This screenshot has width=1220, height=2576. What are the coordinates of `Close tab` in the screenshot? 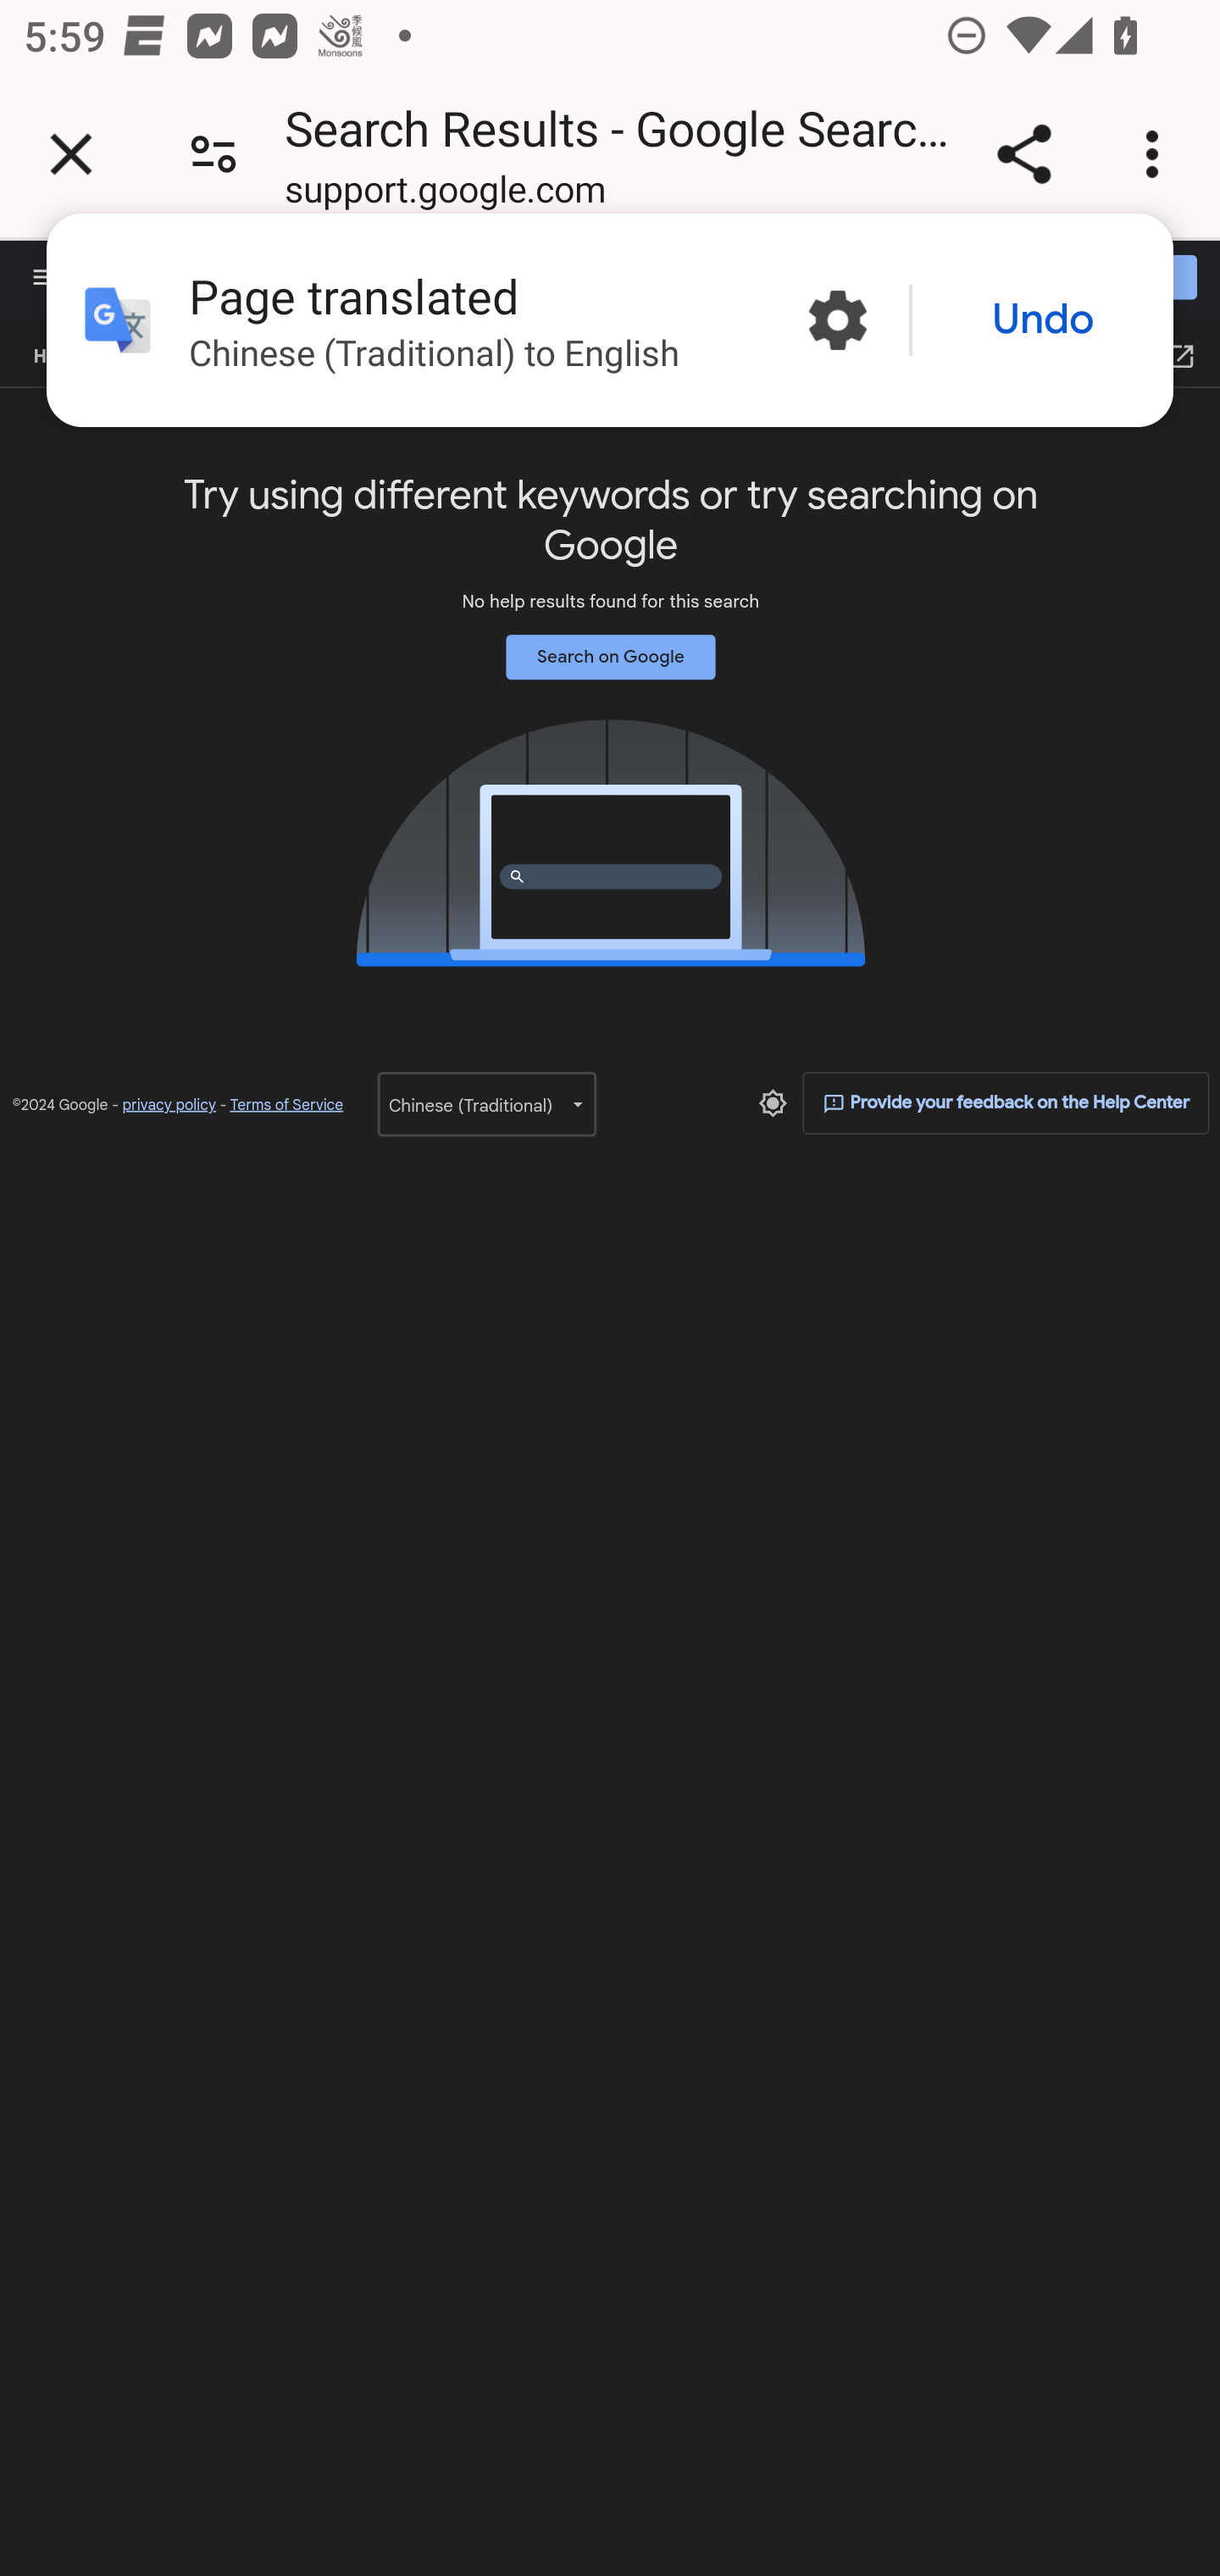 It's located at (71, 154).